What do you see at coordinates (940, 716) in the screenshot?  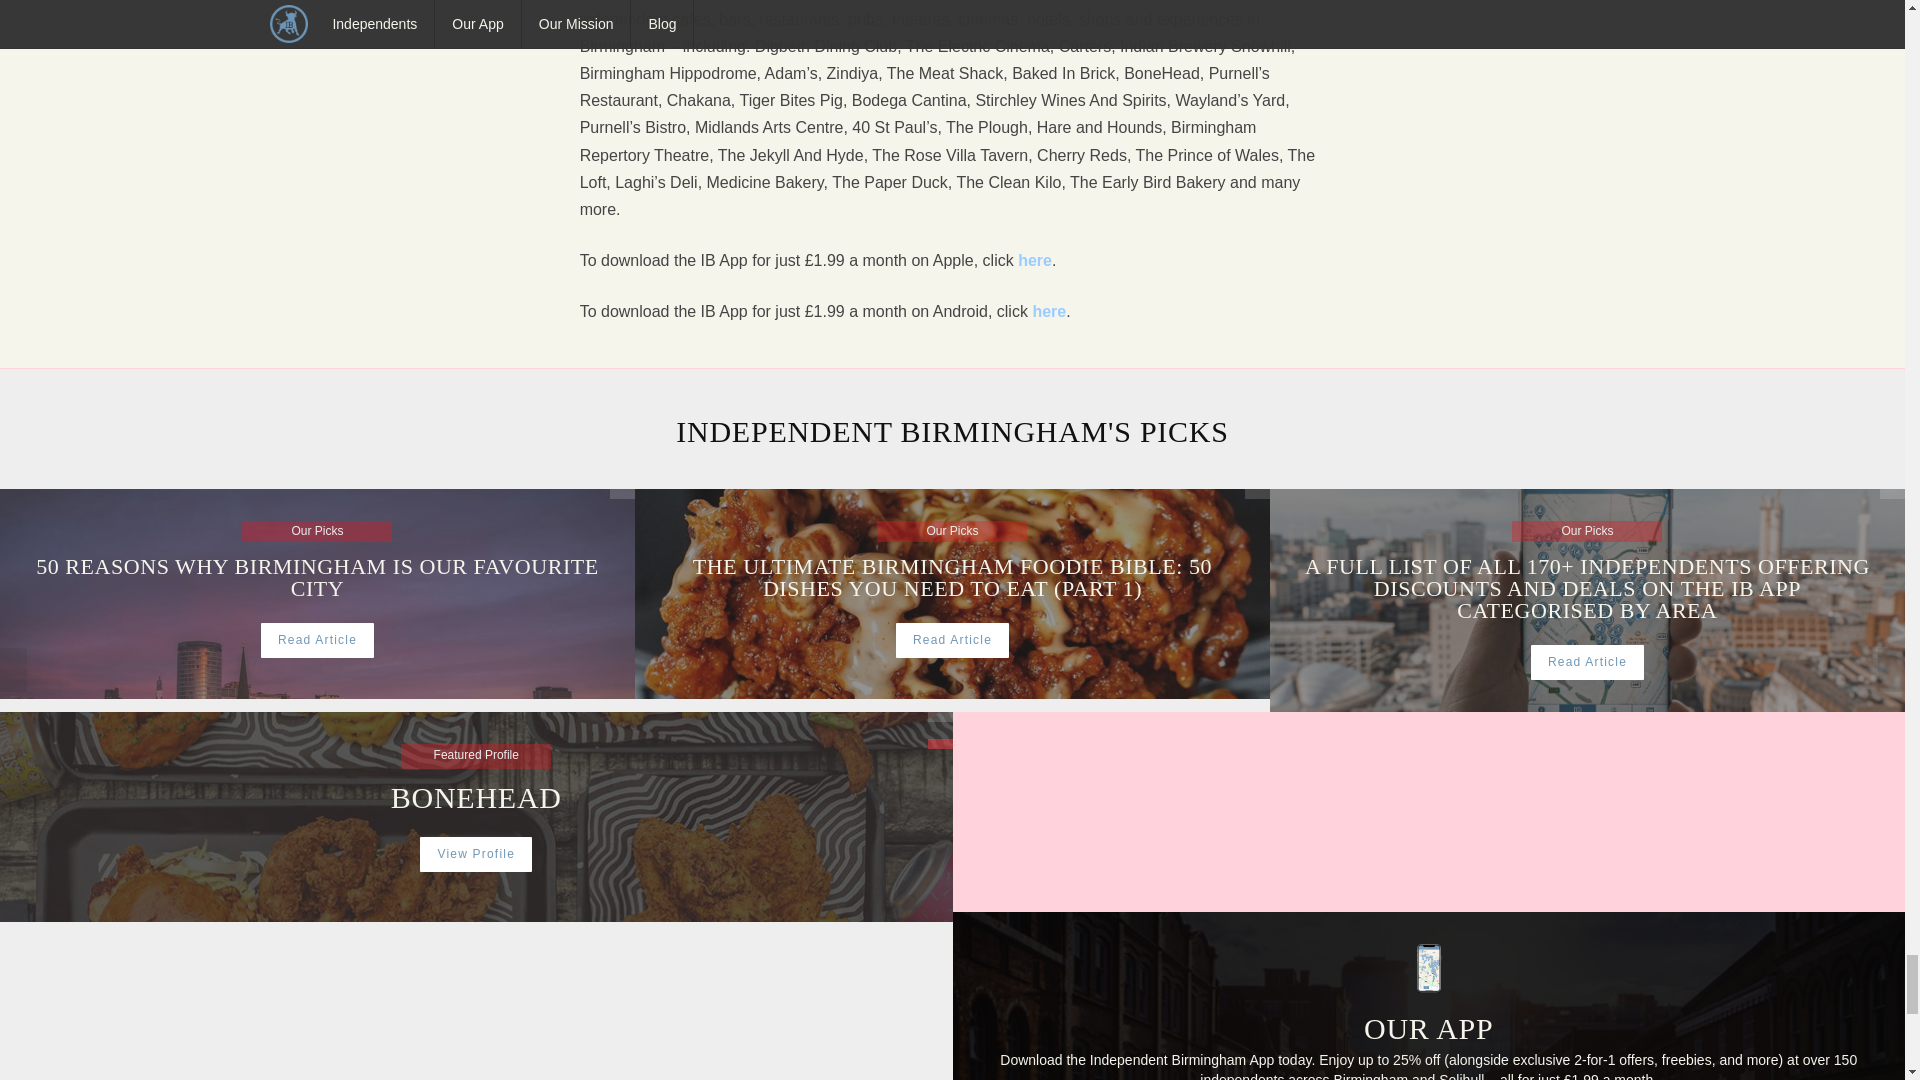 I see `View All Posts` at bounding box center [940, 716].